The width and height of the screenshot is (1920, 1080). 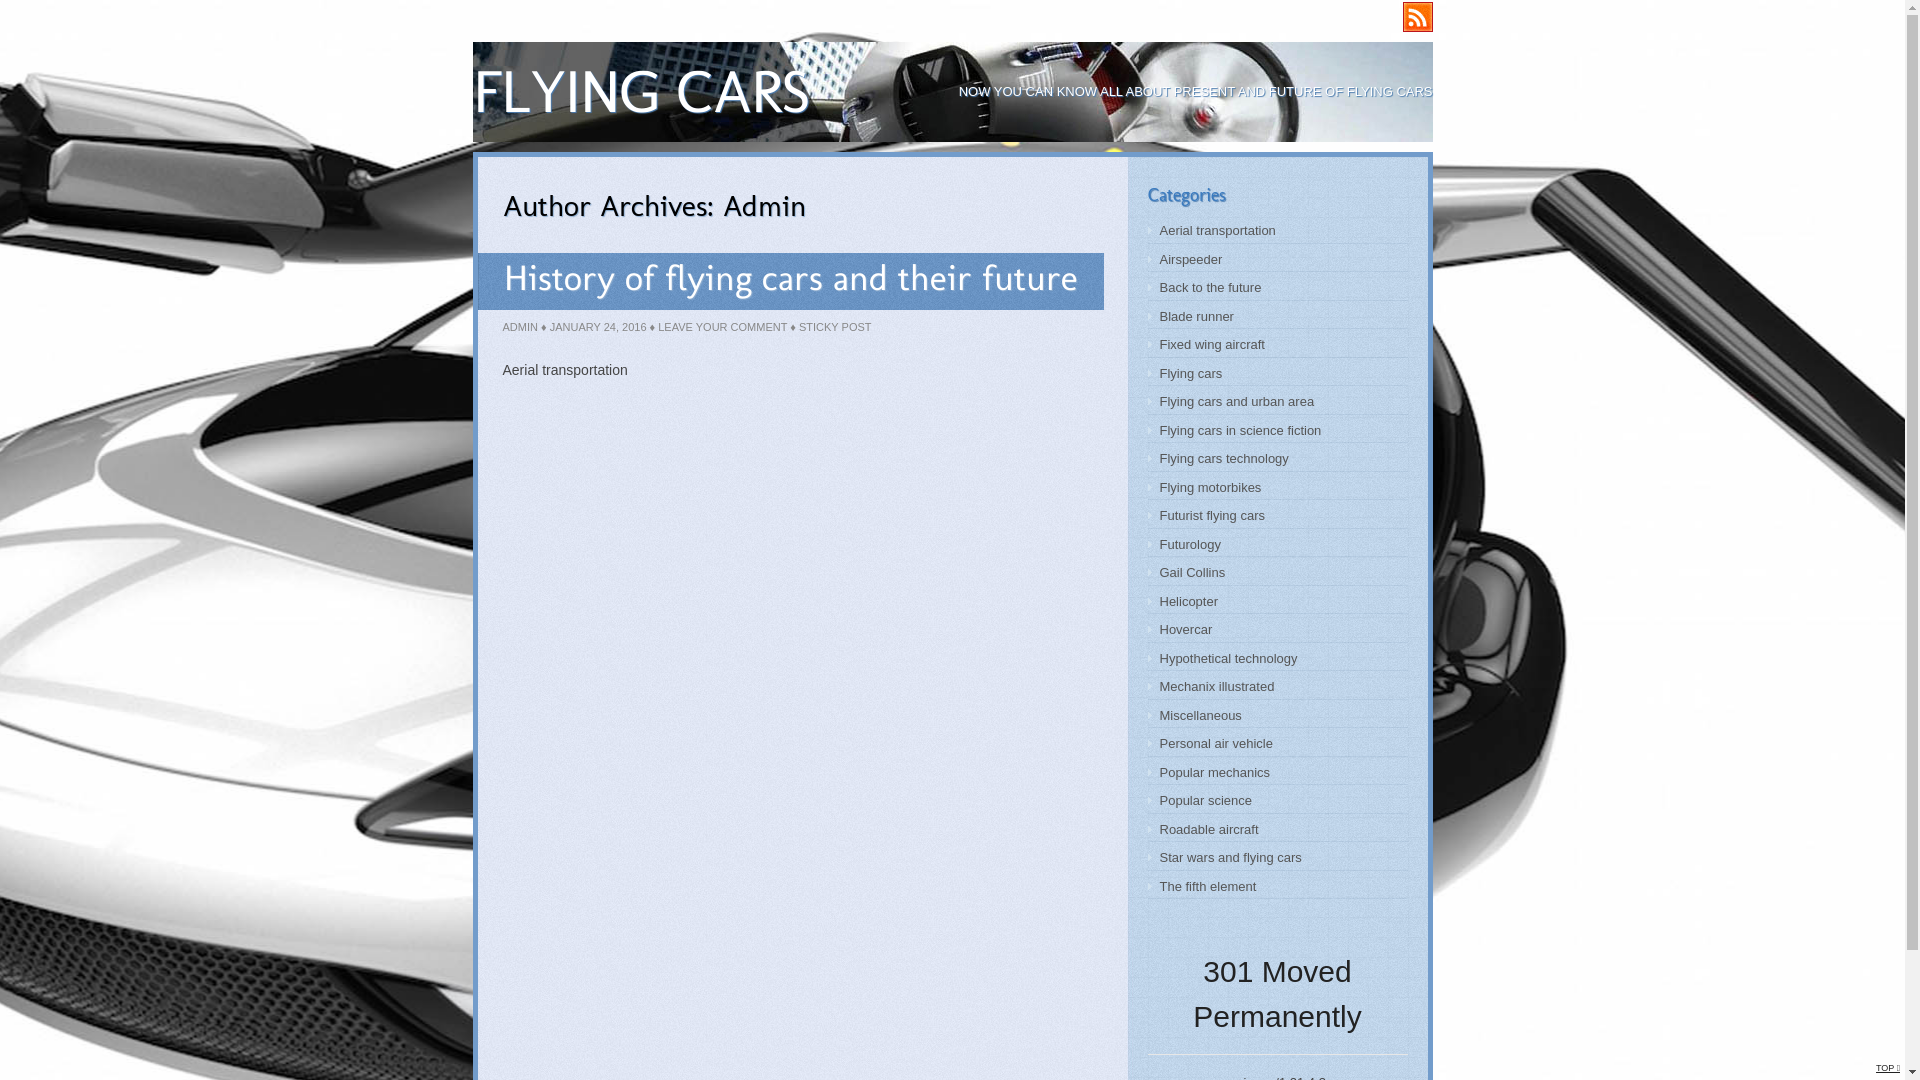 I want to click on Flying cars technology, so click(x=1224, y=458).